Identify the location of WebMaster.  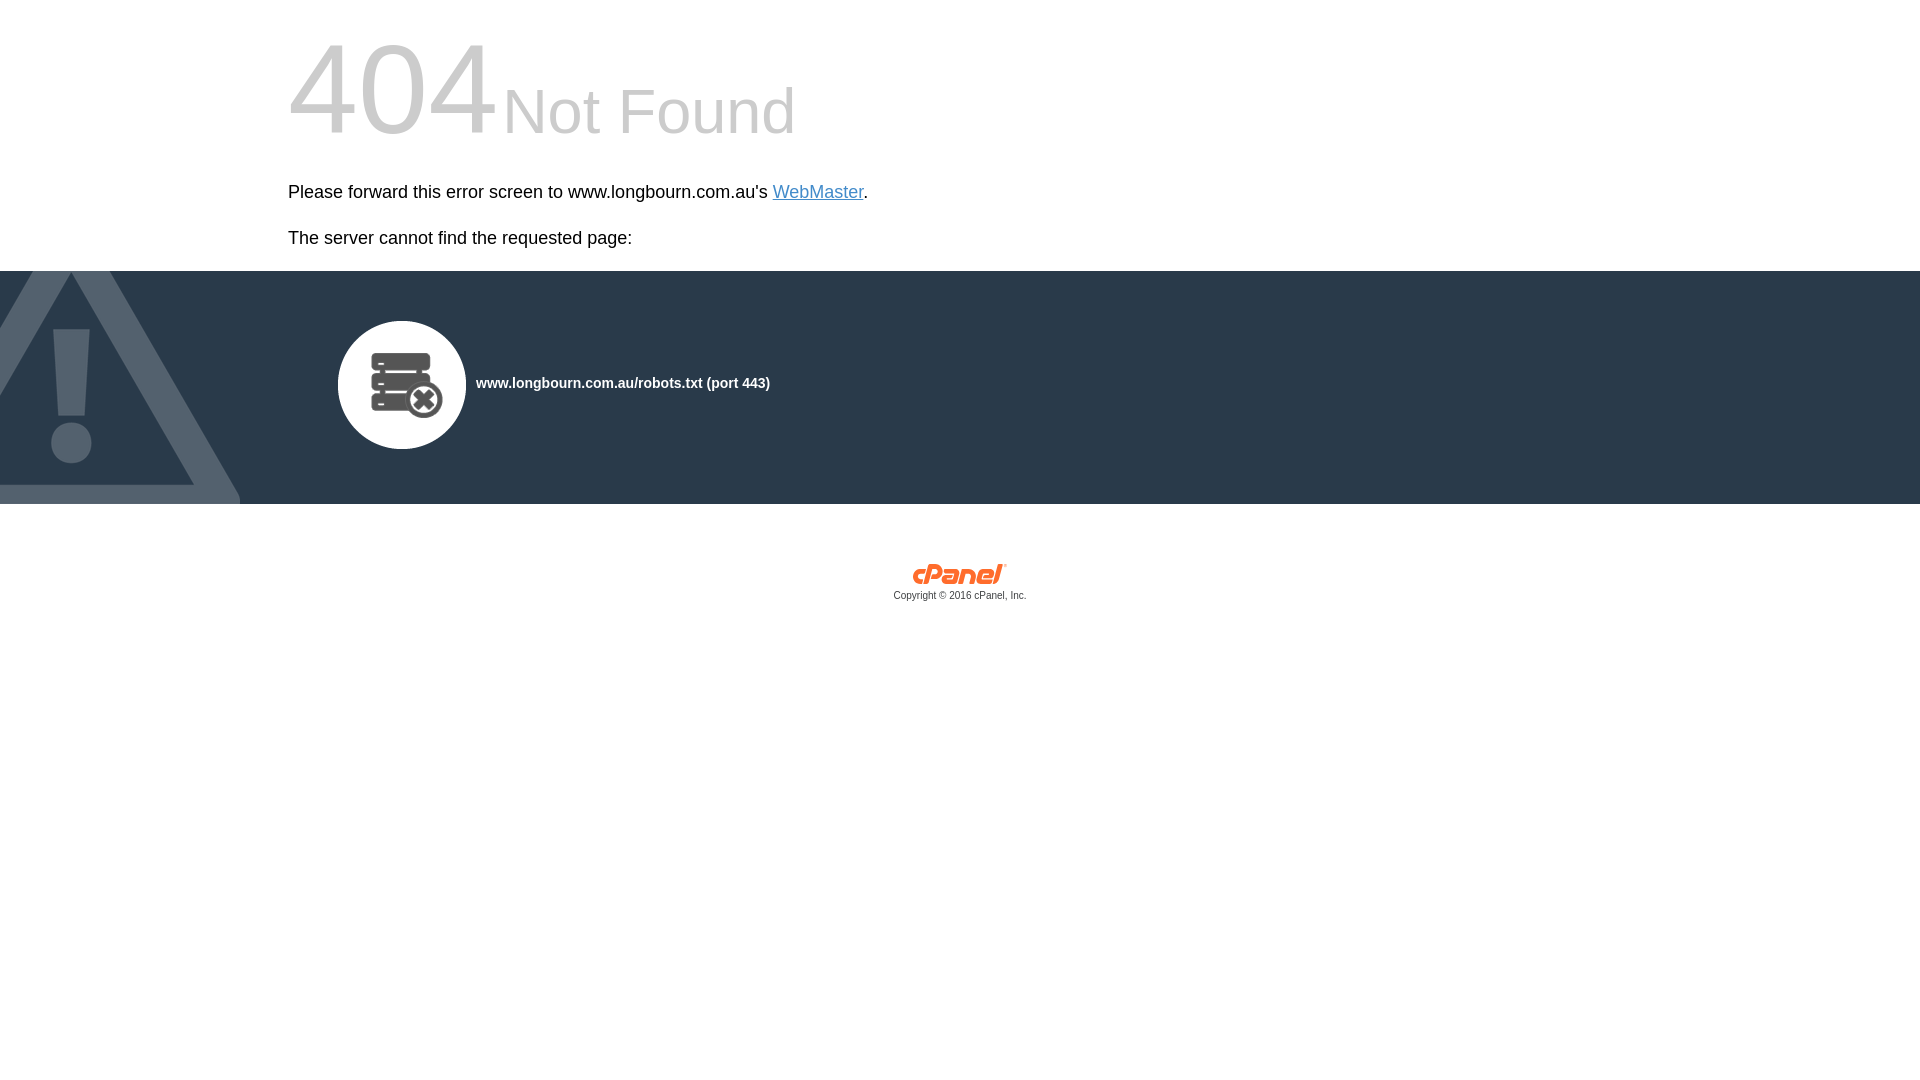
(818, 192).